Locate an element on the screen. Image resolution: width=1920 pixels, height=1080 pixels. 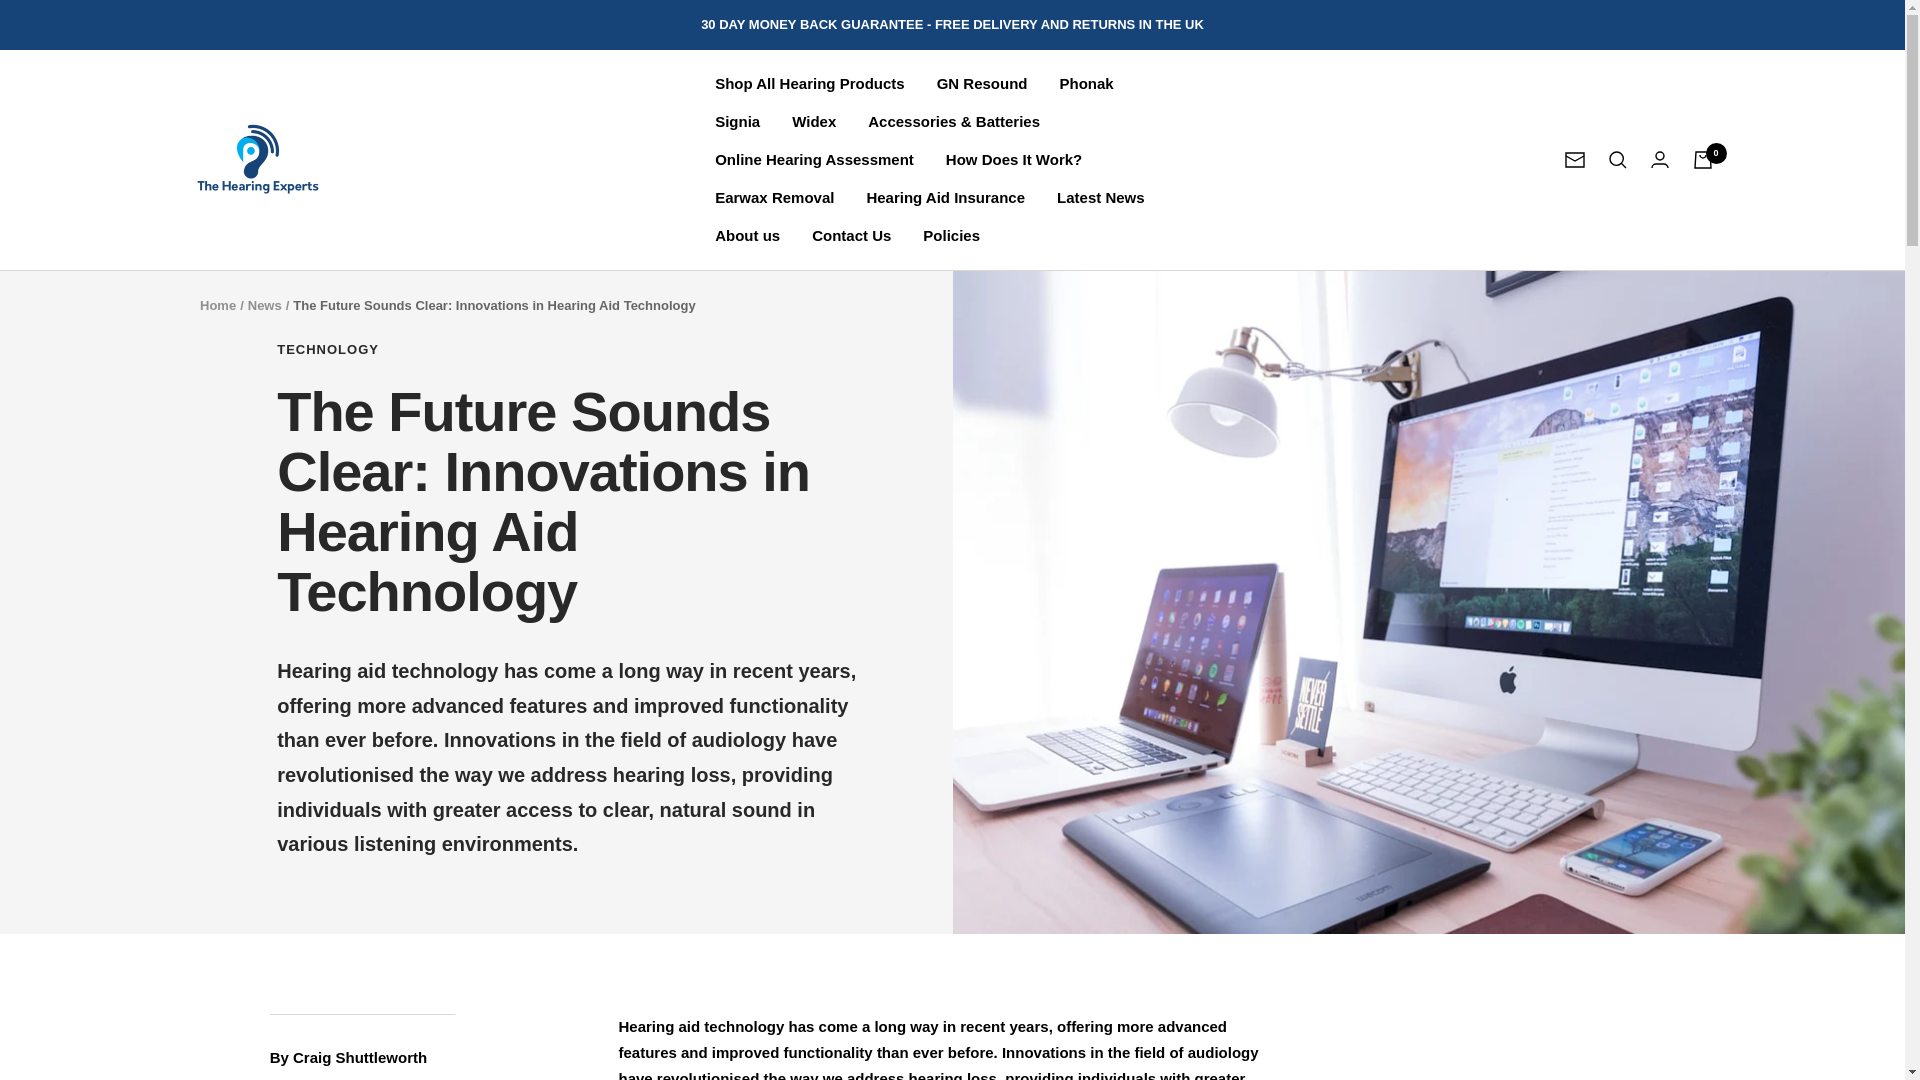
How Does It Work? is located at coordinates (1014, 159).